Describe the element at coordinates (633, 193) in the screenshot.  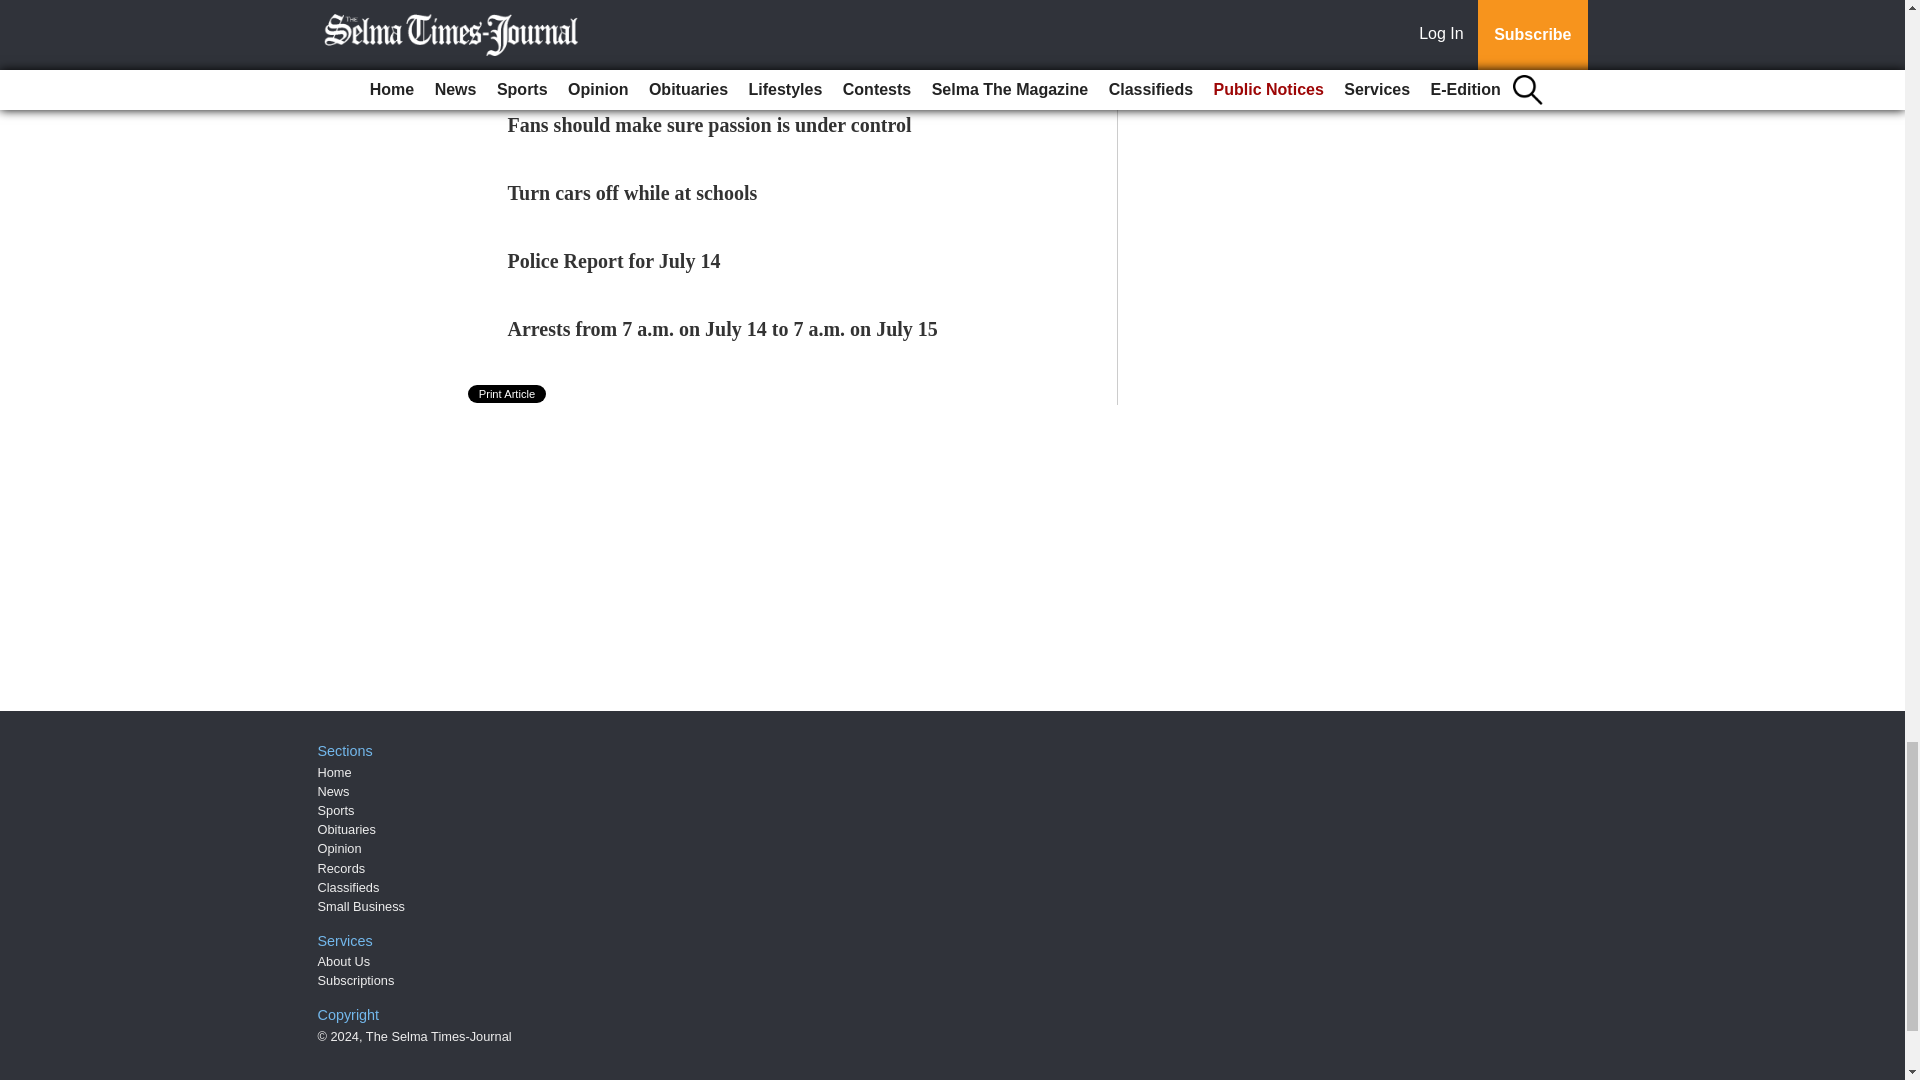
I see `Turn cars off while at schools` at that location.